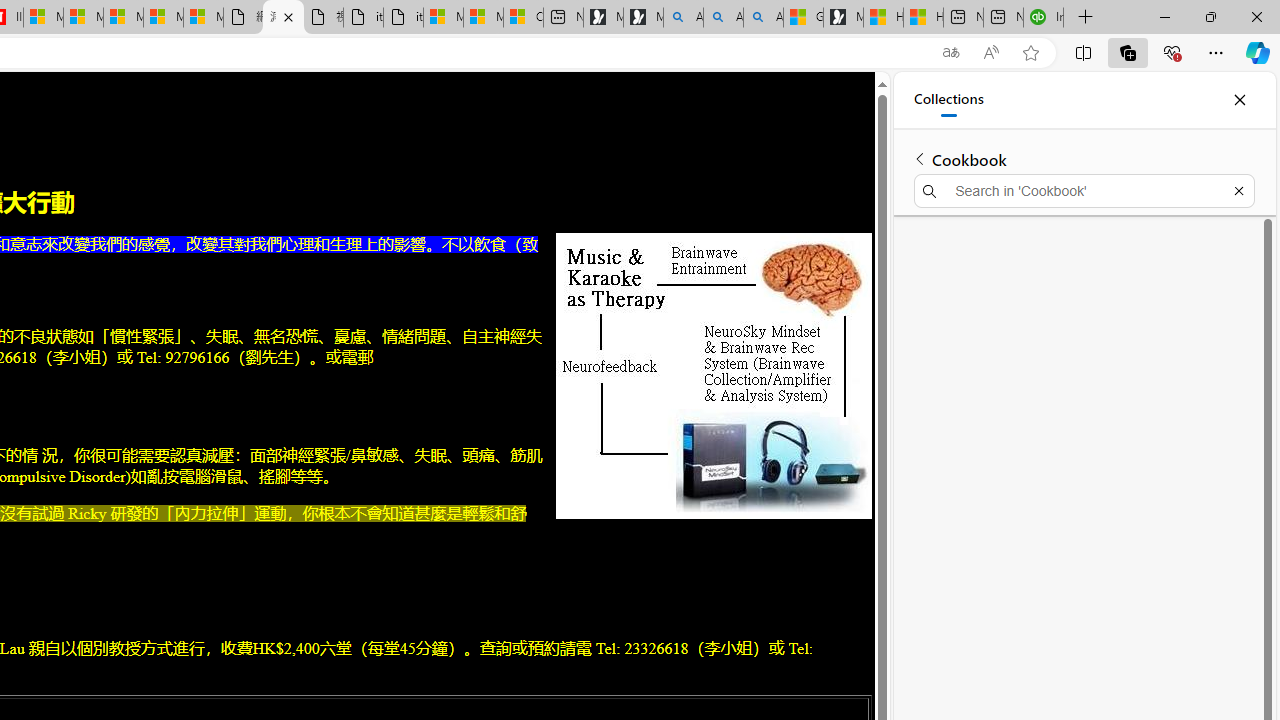 The height and width of the screenshot is (720, 1280). What do you see at coordinates (483, 18) in the screenshot?
I see `Microsoft account | Privacy` at bounding box center [483, 18].